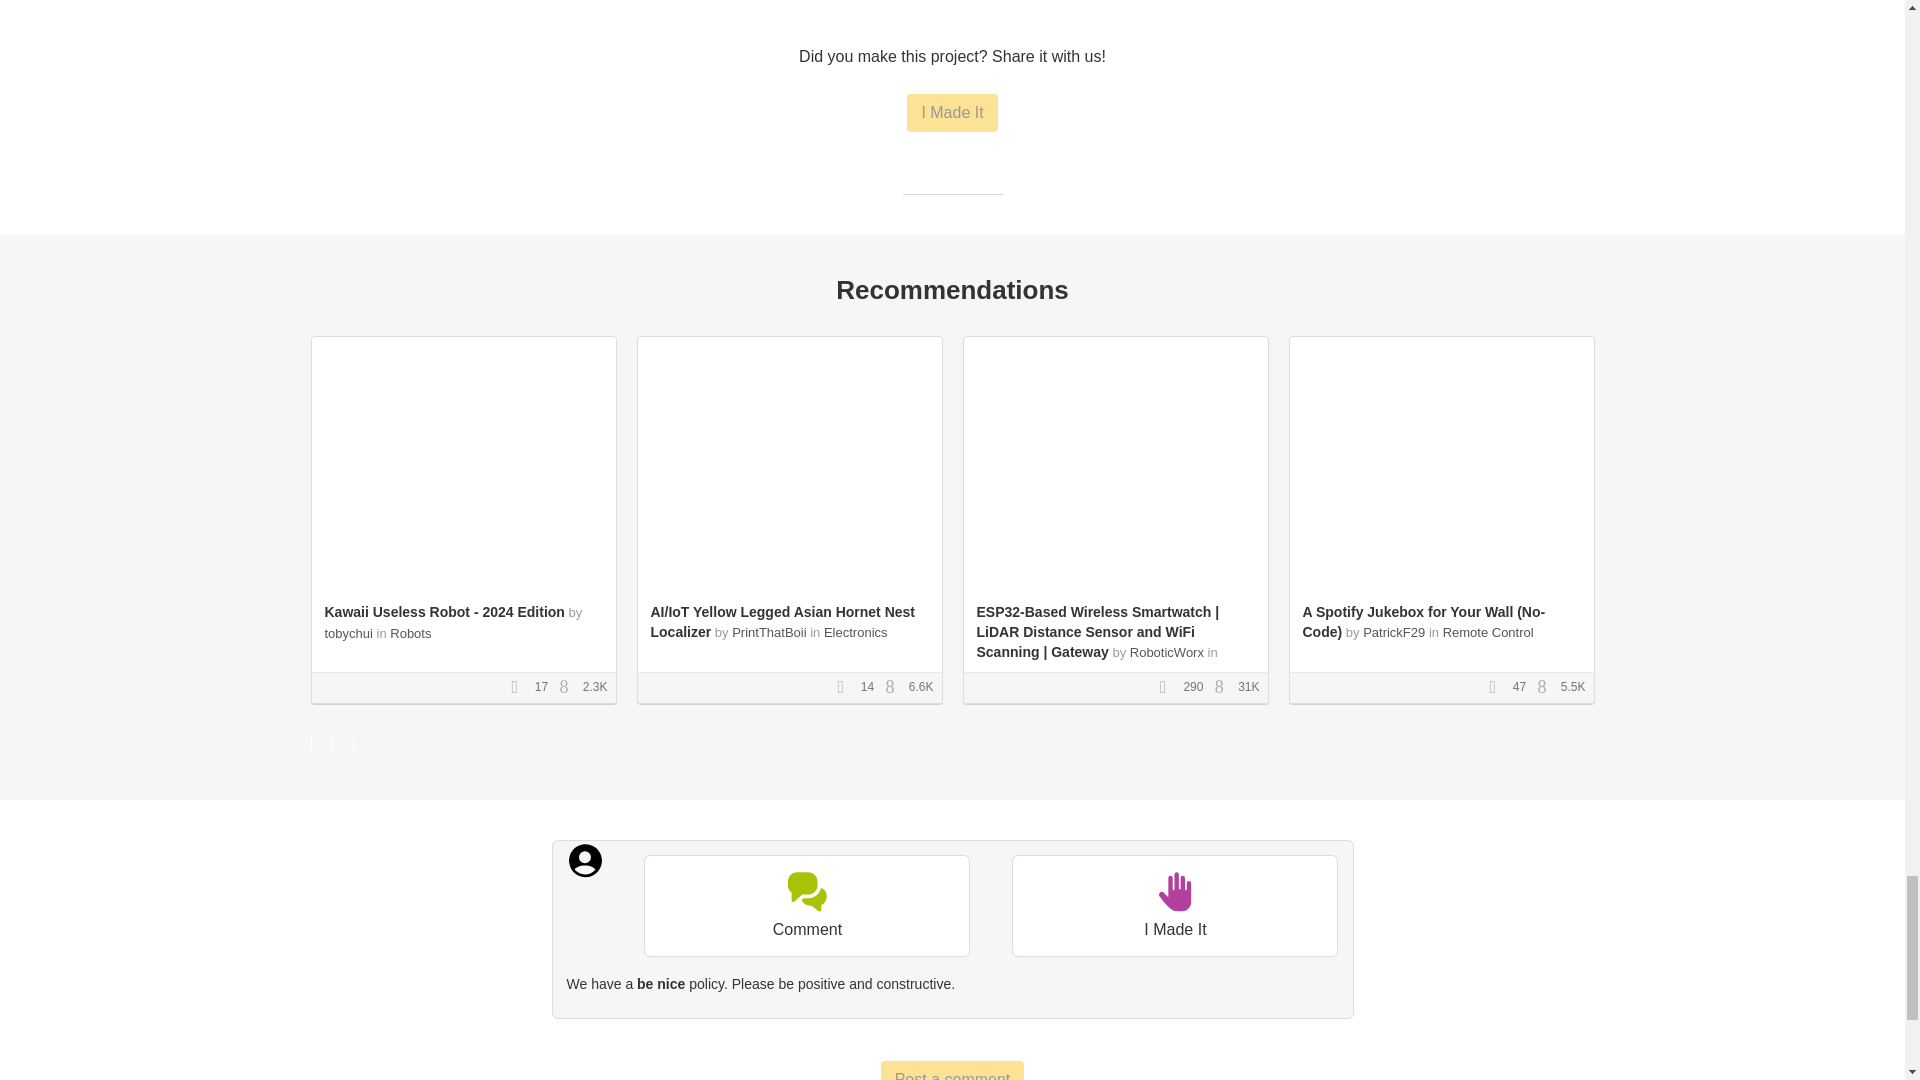  What do you see at coordinates (855, 632) in the screenshot?
I see `Electronics` at bounding box center [855, 632].